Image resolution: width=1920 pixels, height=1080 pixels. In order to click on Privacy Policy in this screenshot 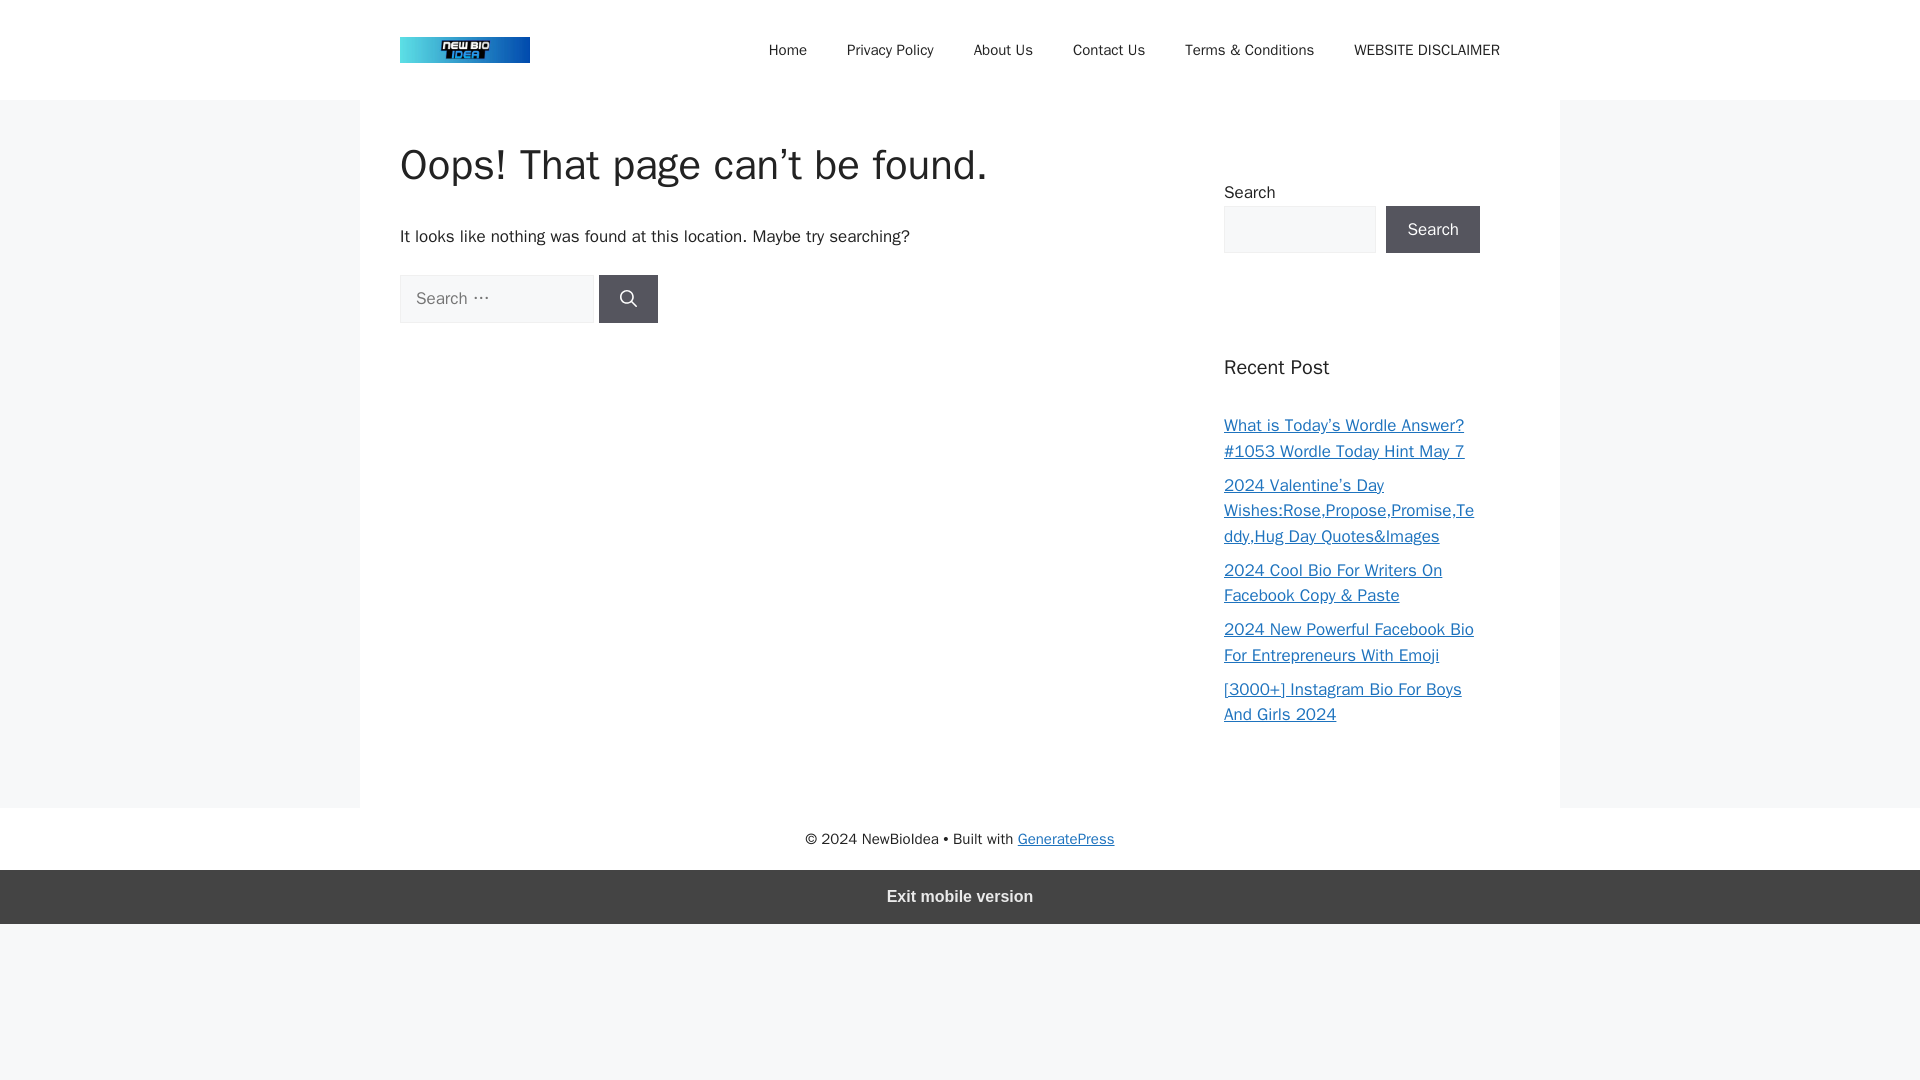, I will do `click(890, 50)`.